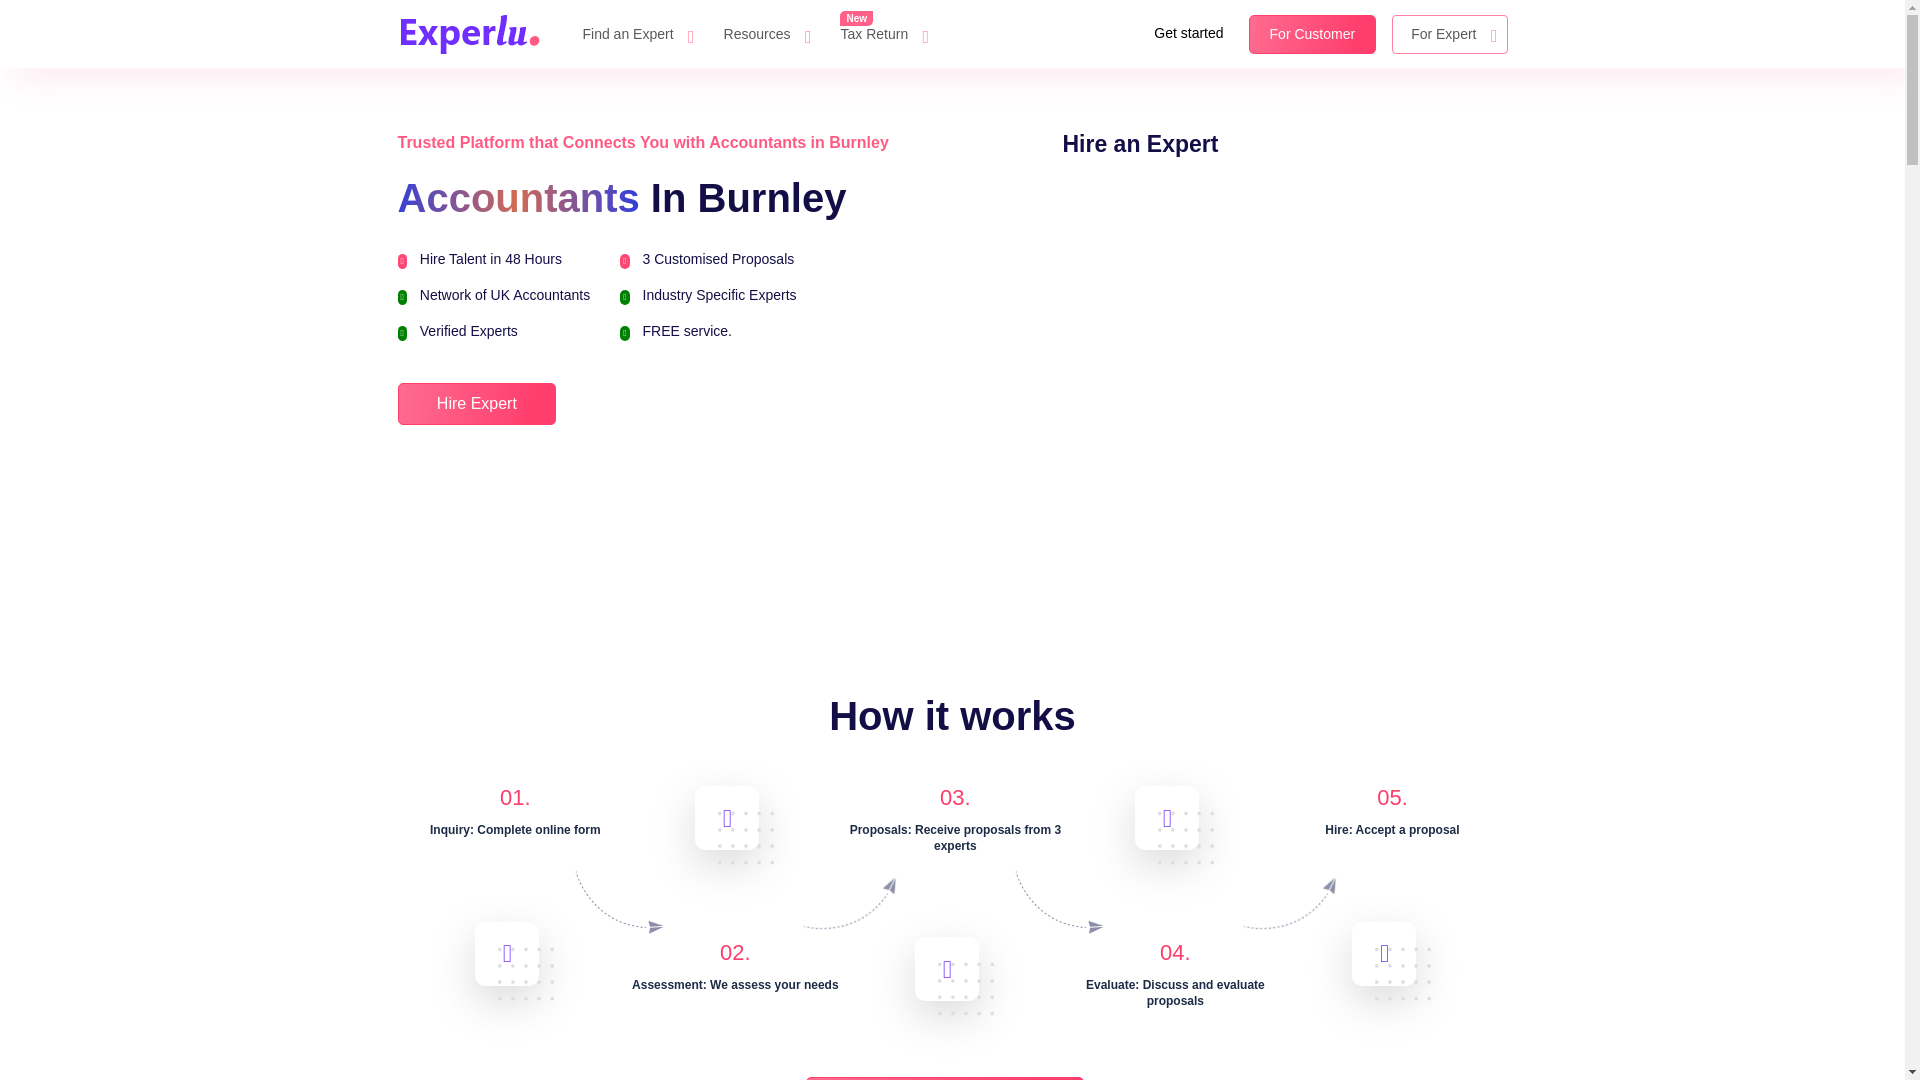  Describe the element at coordinates (874, 34) in the screenshot. I see `Tax Return` at that location.